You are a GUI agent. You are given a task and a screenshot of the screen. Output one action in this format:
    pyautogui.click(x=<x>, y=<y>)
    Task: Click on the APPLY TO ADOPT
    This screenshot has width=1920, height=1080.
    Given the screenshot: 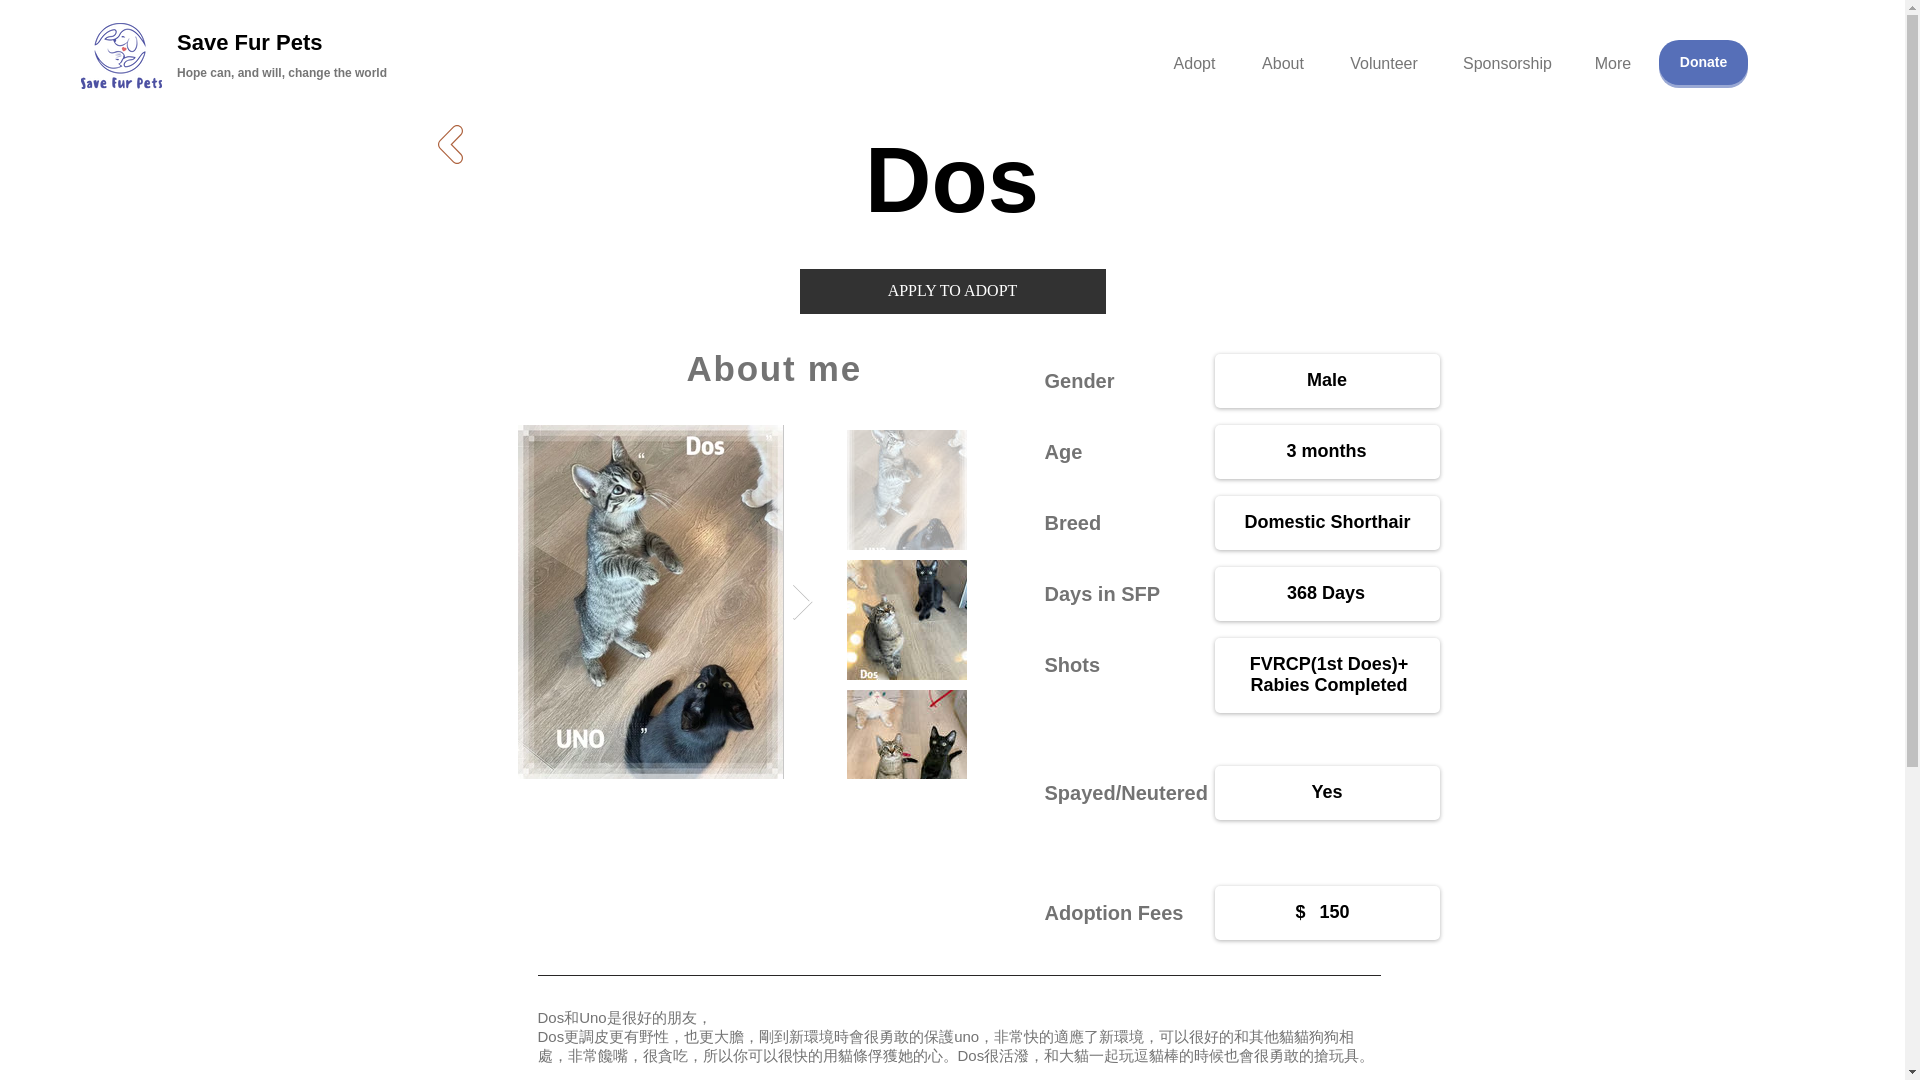 What is the action you would take?
    pyautogui.click(x=952, y=291)
    